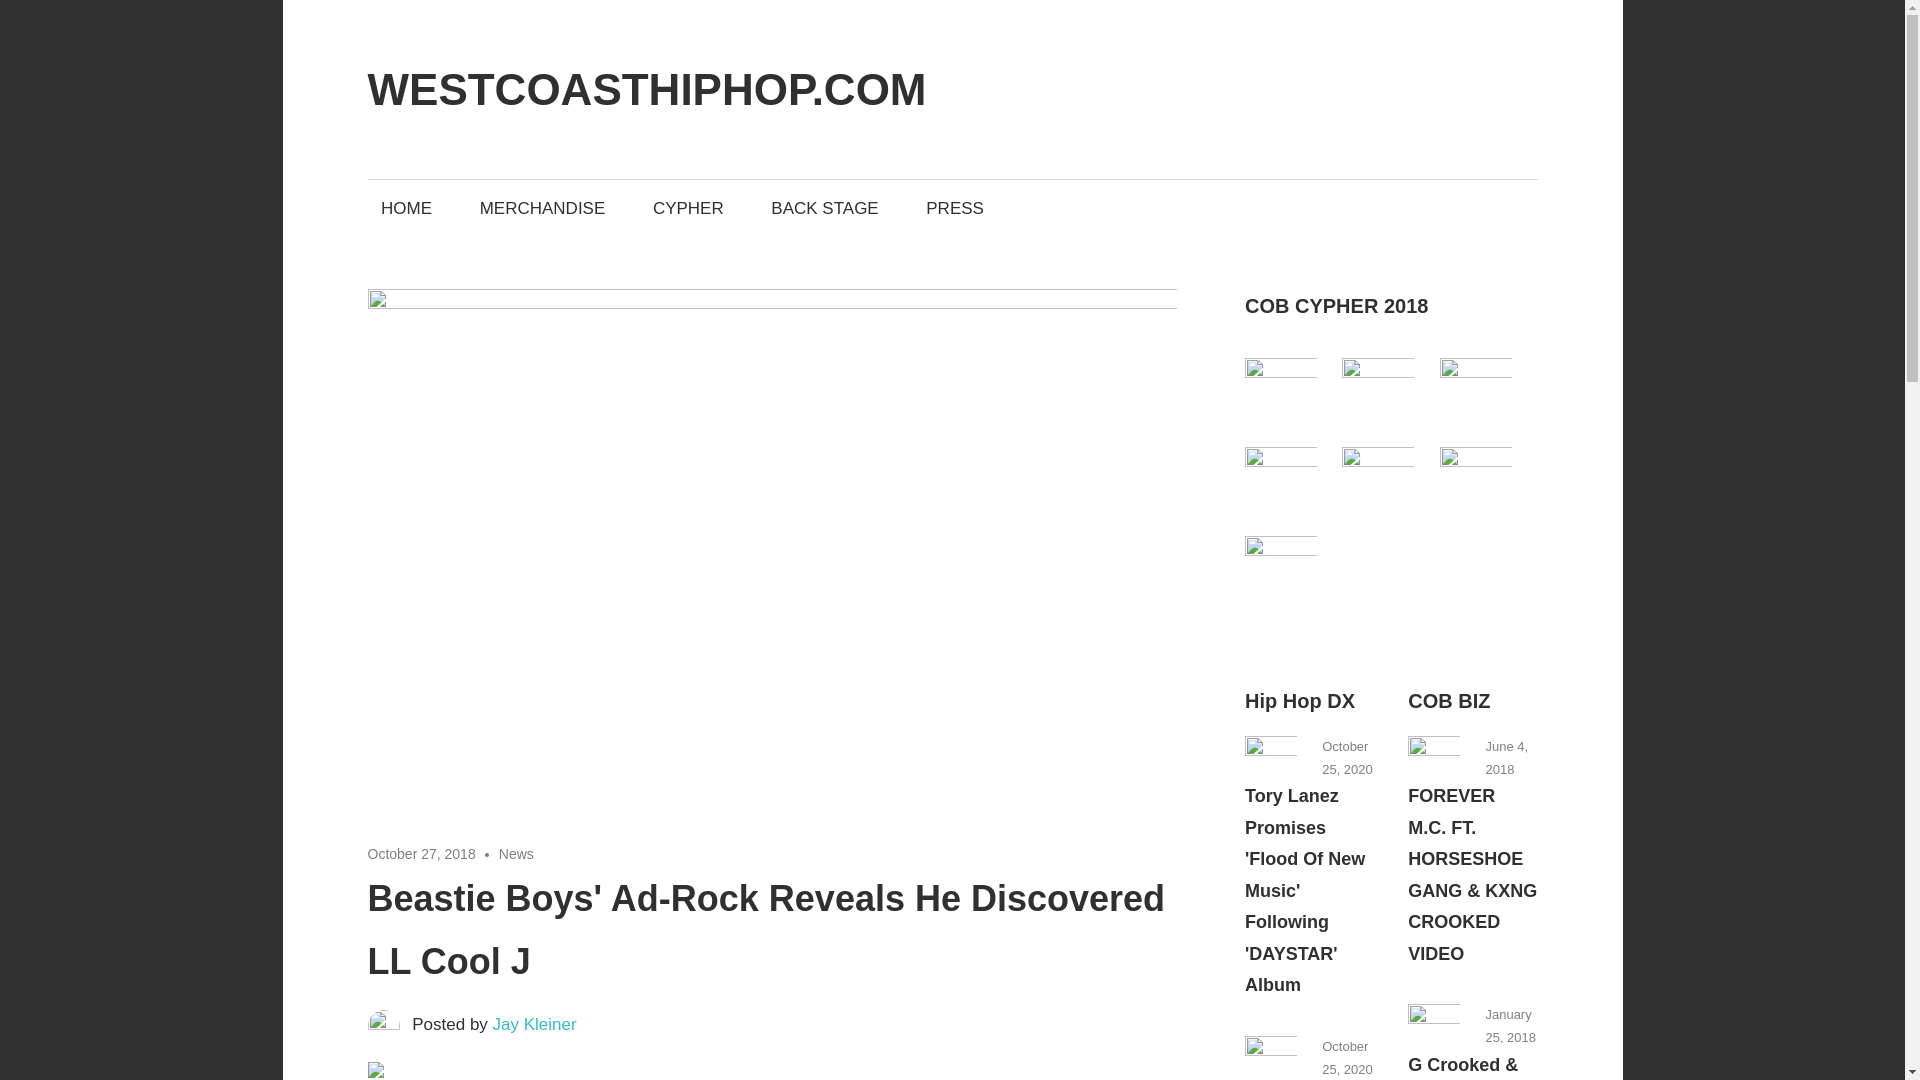 Image resolution: width=1920 pixels, height=1080 pixels. What do you see at coordinates (1347, 1057) in the screenshot?
I see `12:41 pm` at bounding box center [1347, 1057].